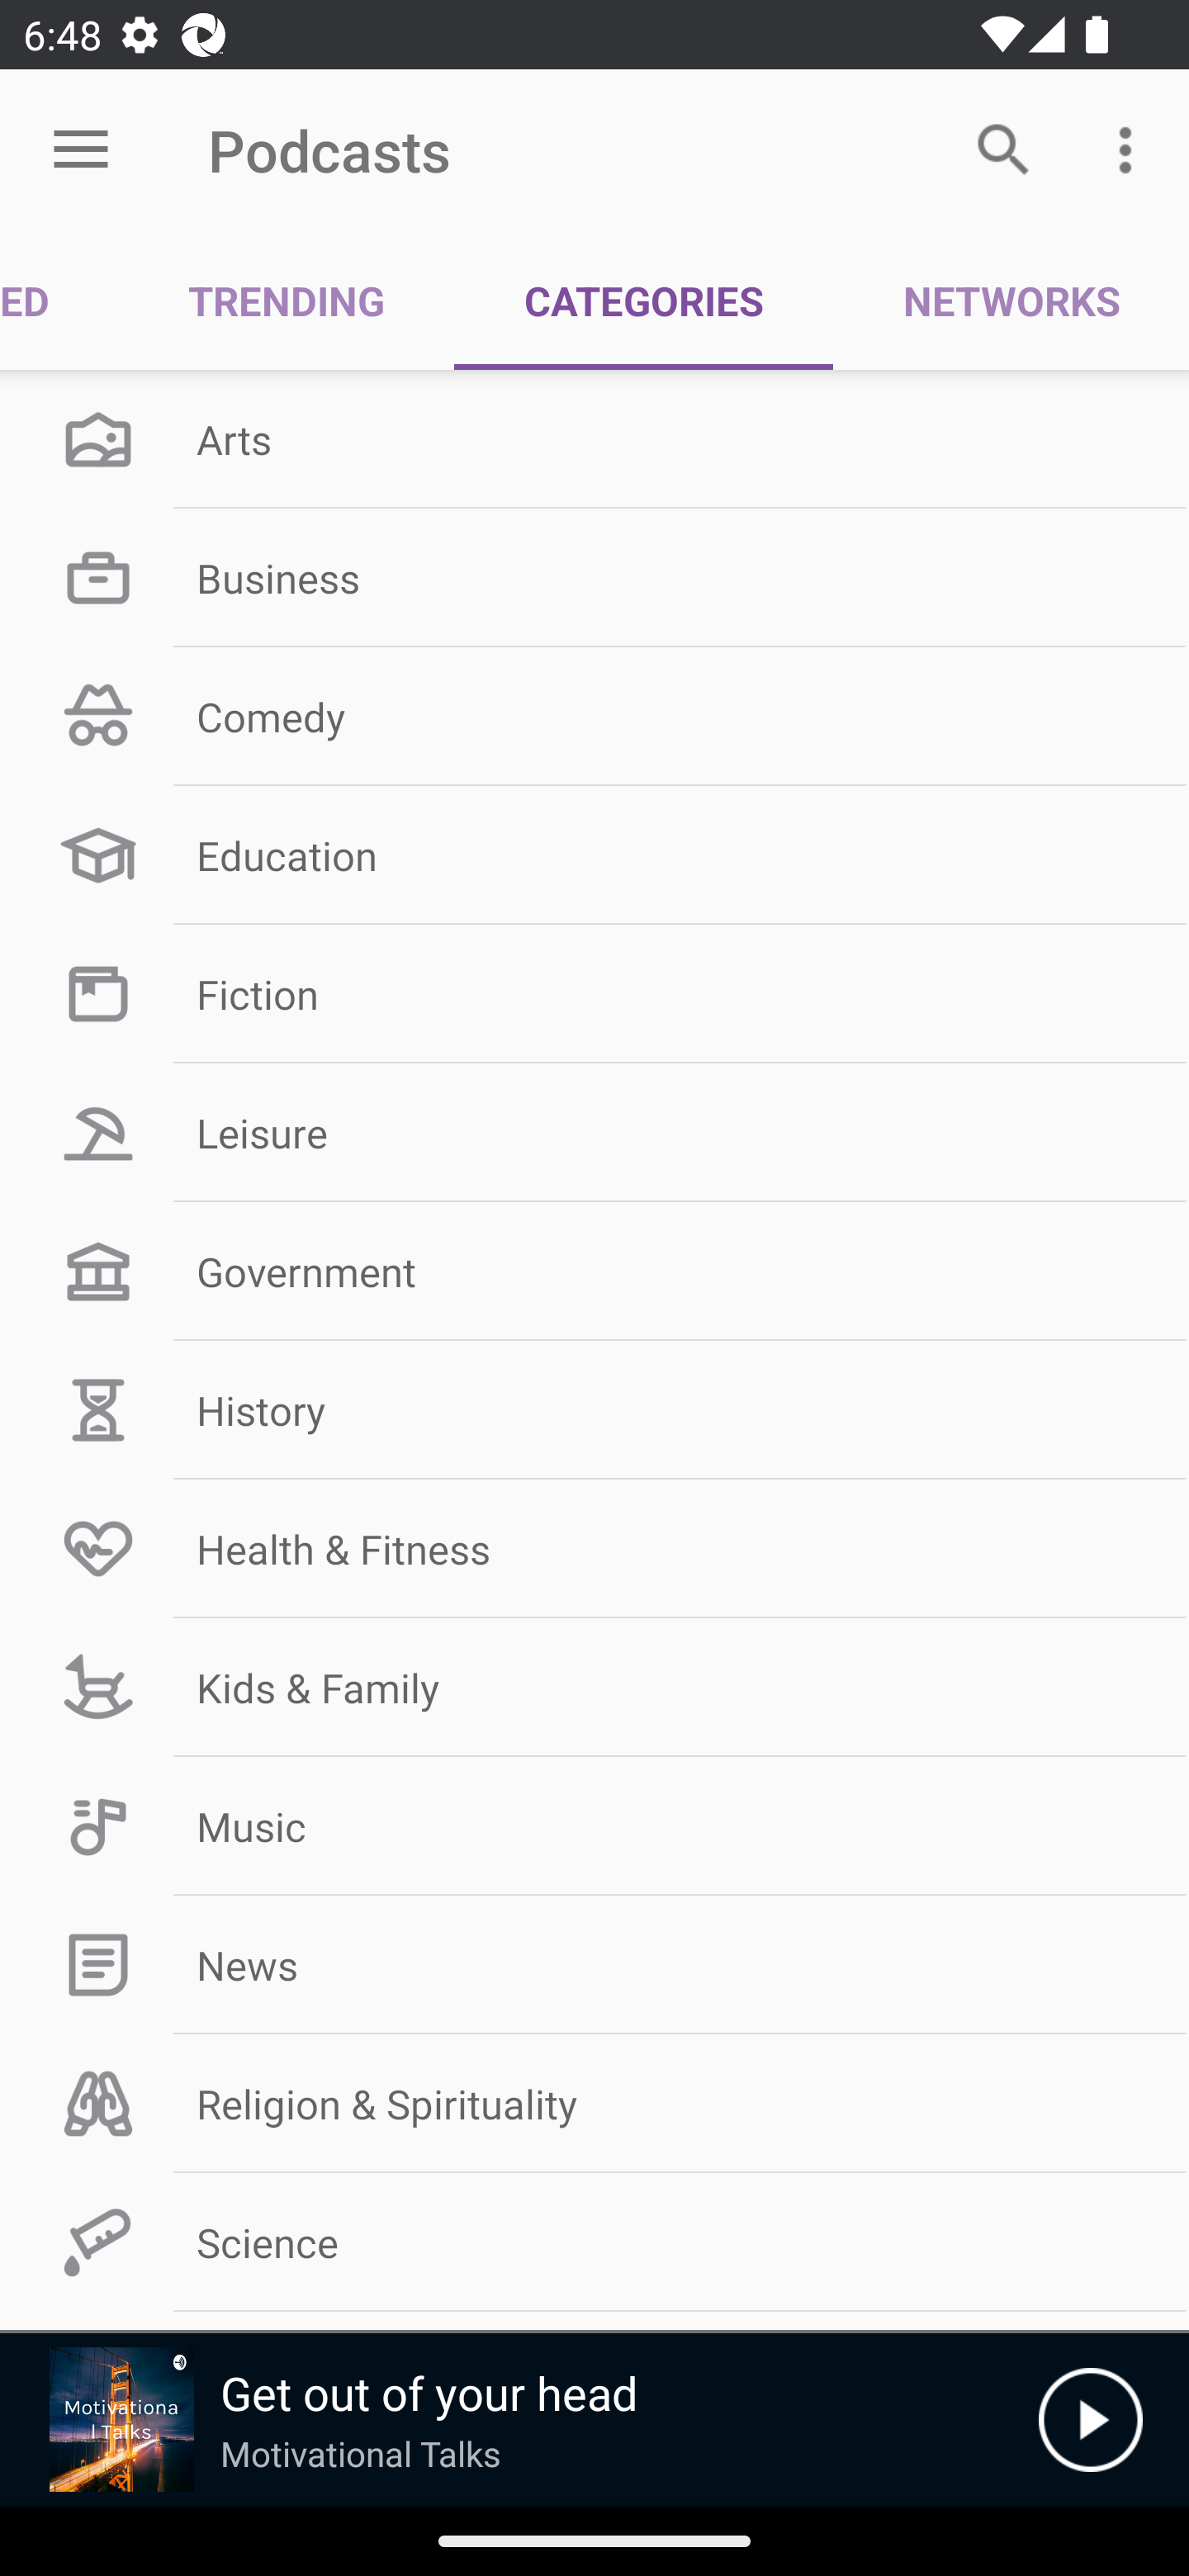  What do you see at coordinates (594, 716) in the screenshot?
I see `Comedy` at bounding box center [594, 716].